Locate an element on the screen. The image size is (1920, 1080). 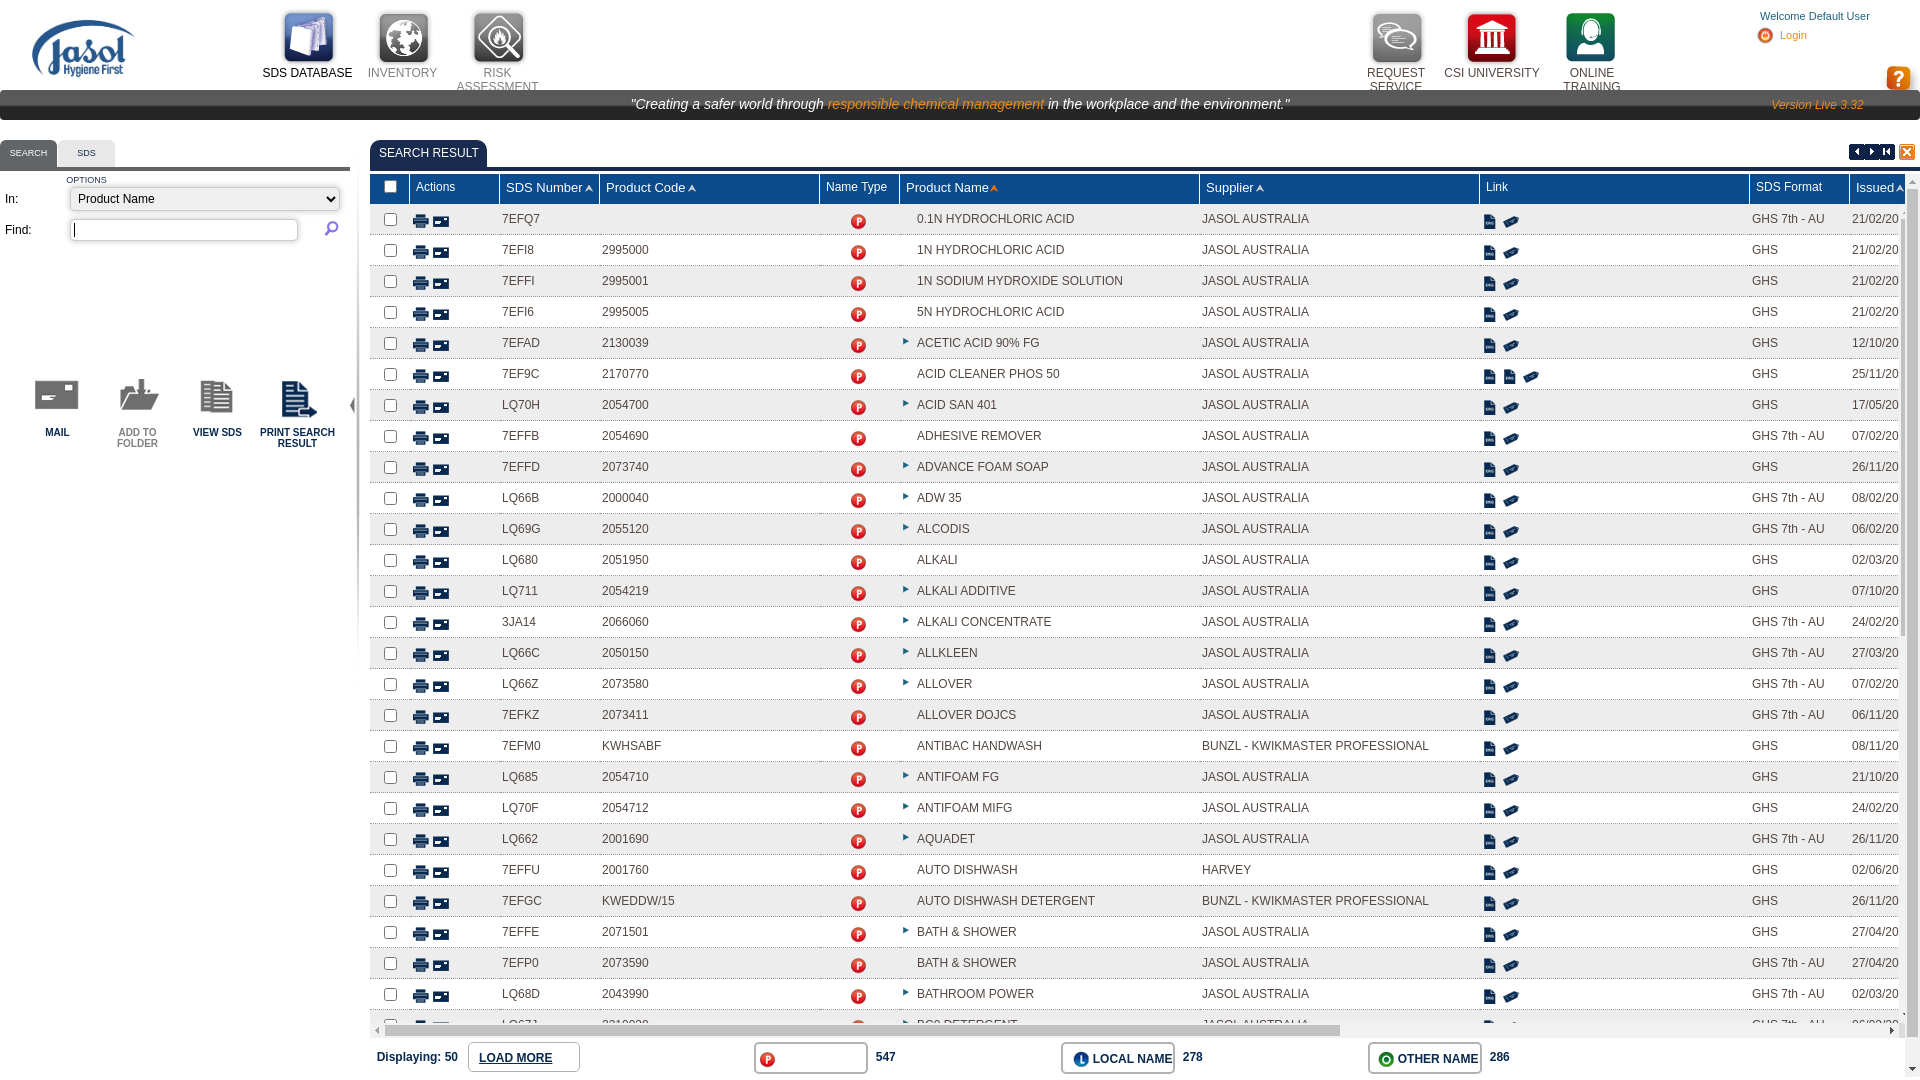
ONLINE TRAINING is located at coordinates (1592, 80).